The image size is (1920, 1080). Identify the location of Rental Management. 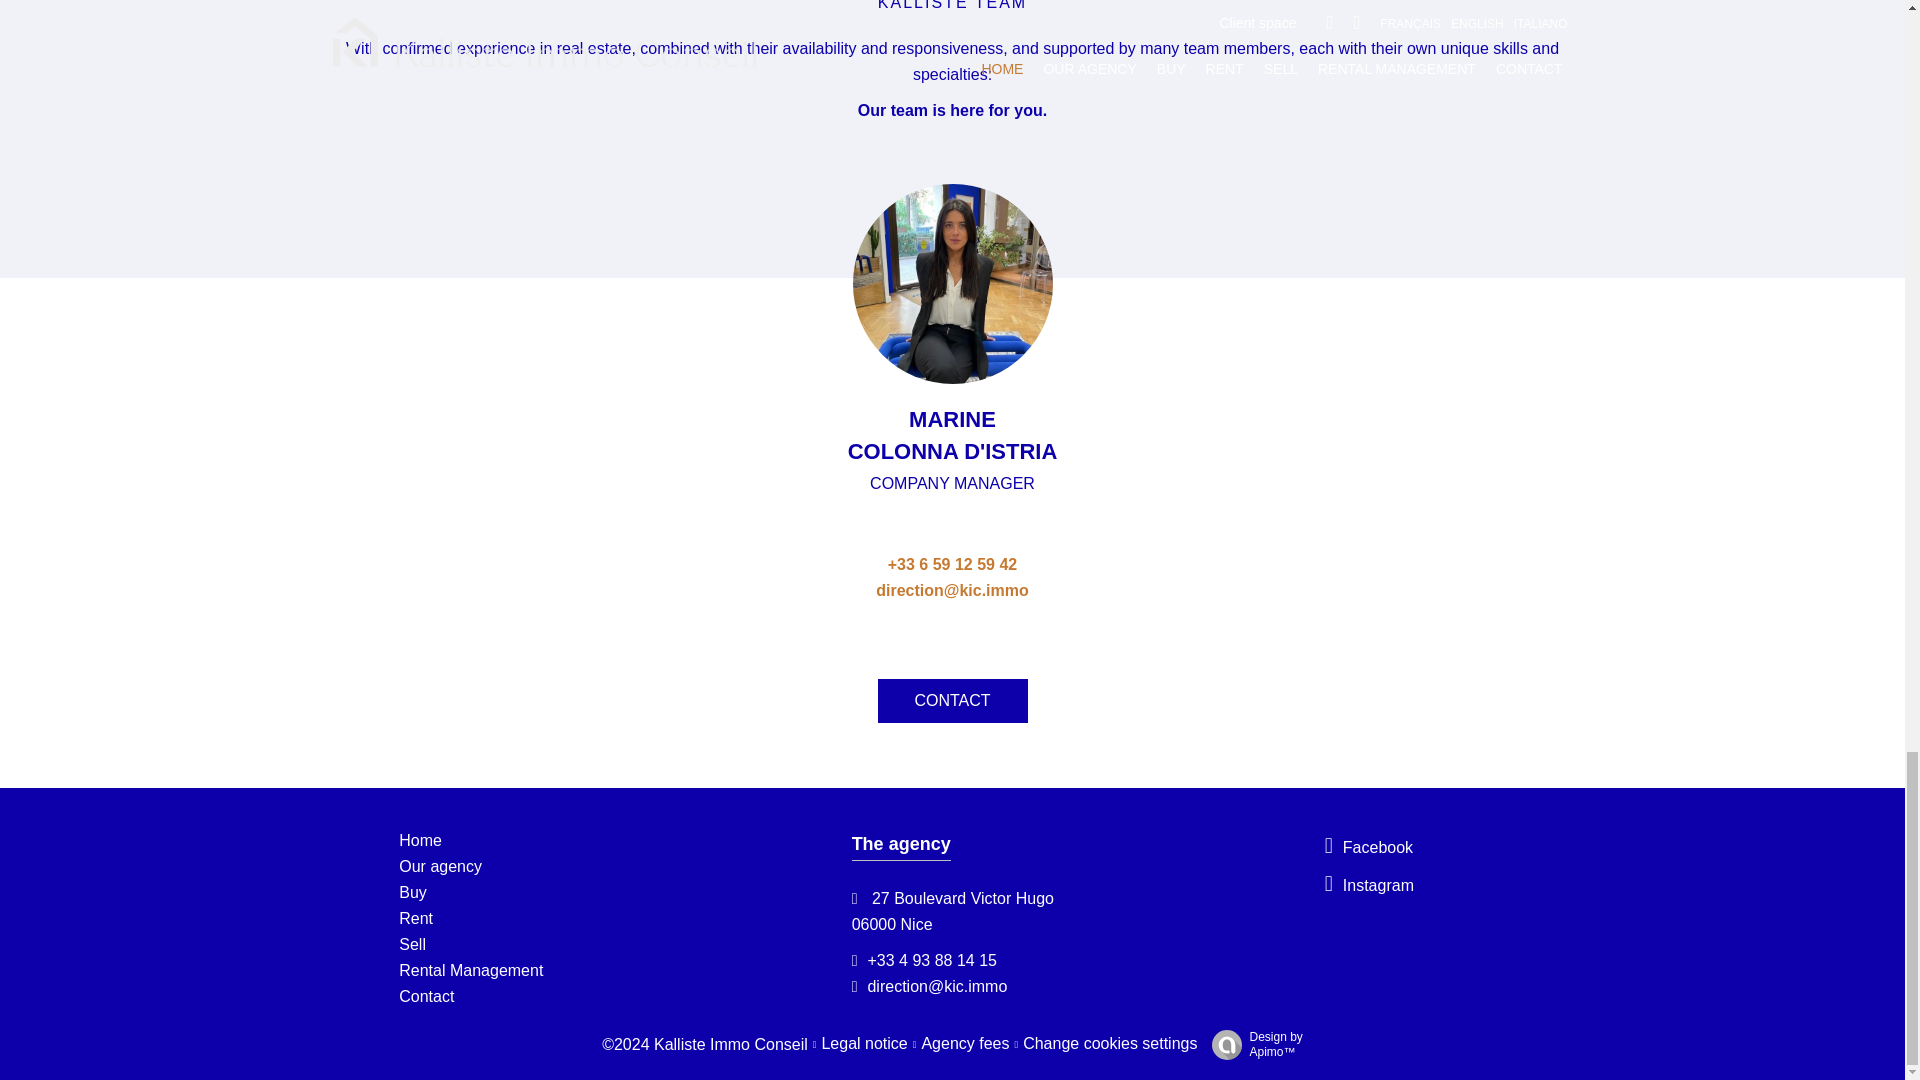
(471, 970).